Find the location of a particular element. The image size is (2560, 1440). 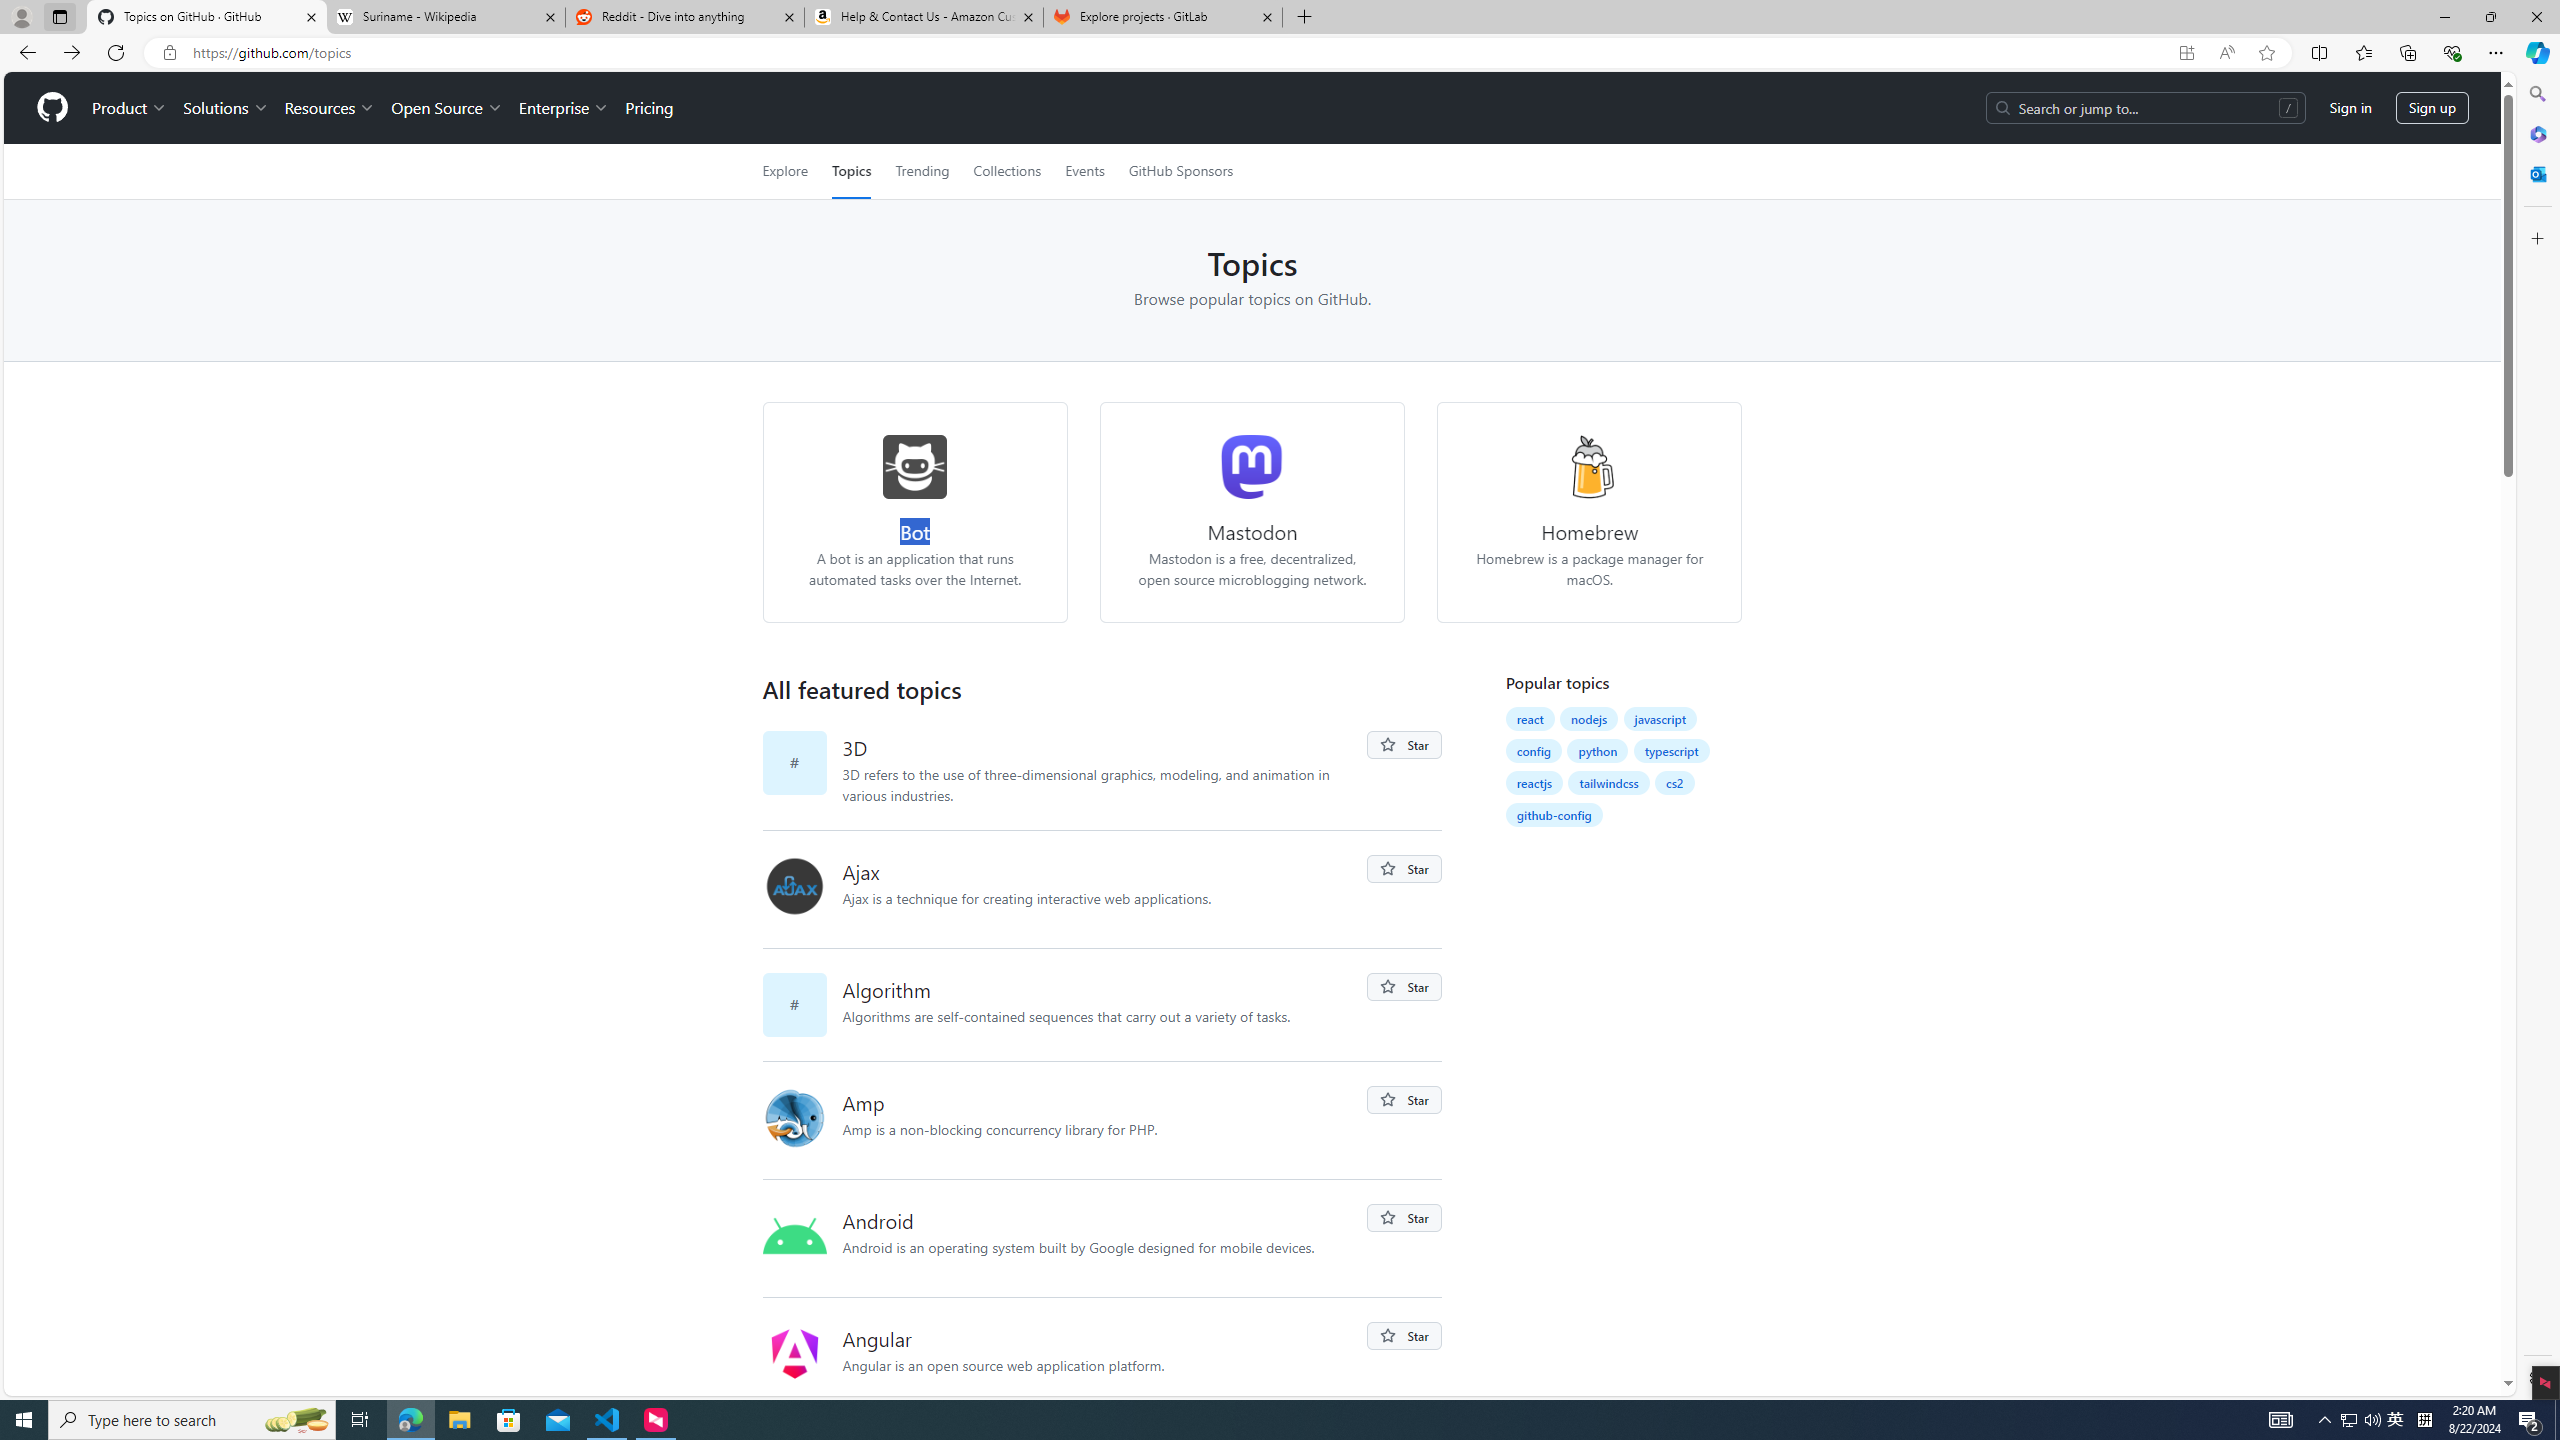

Forward is located at coordinates (72, 52).